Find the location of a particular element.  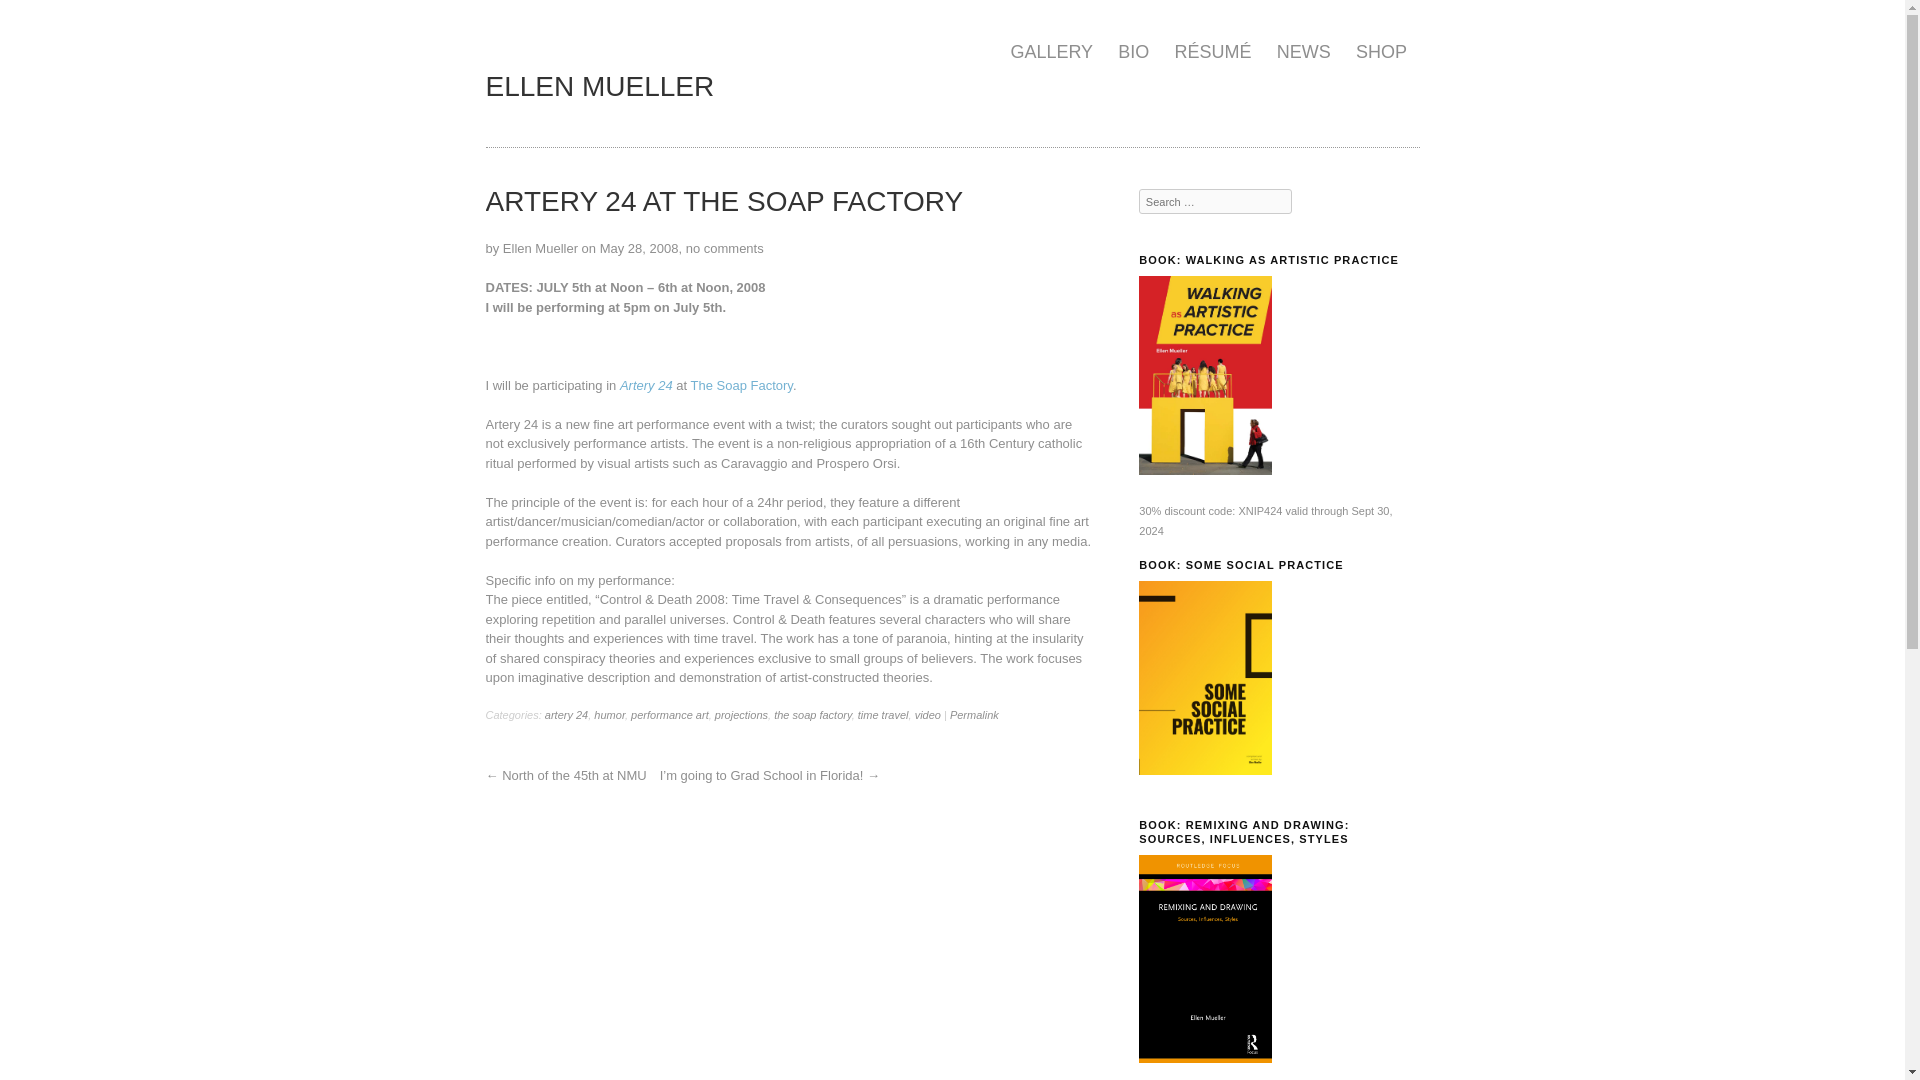

NEWS is located at coordinates (1302, 52).